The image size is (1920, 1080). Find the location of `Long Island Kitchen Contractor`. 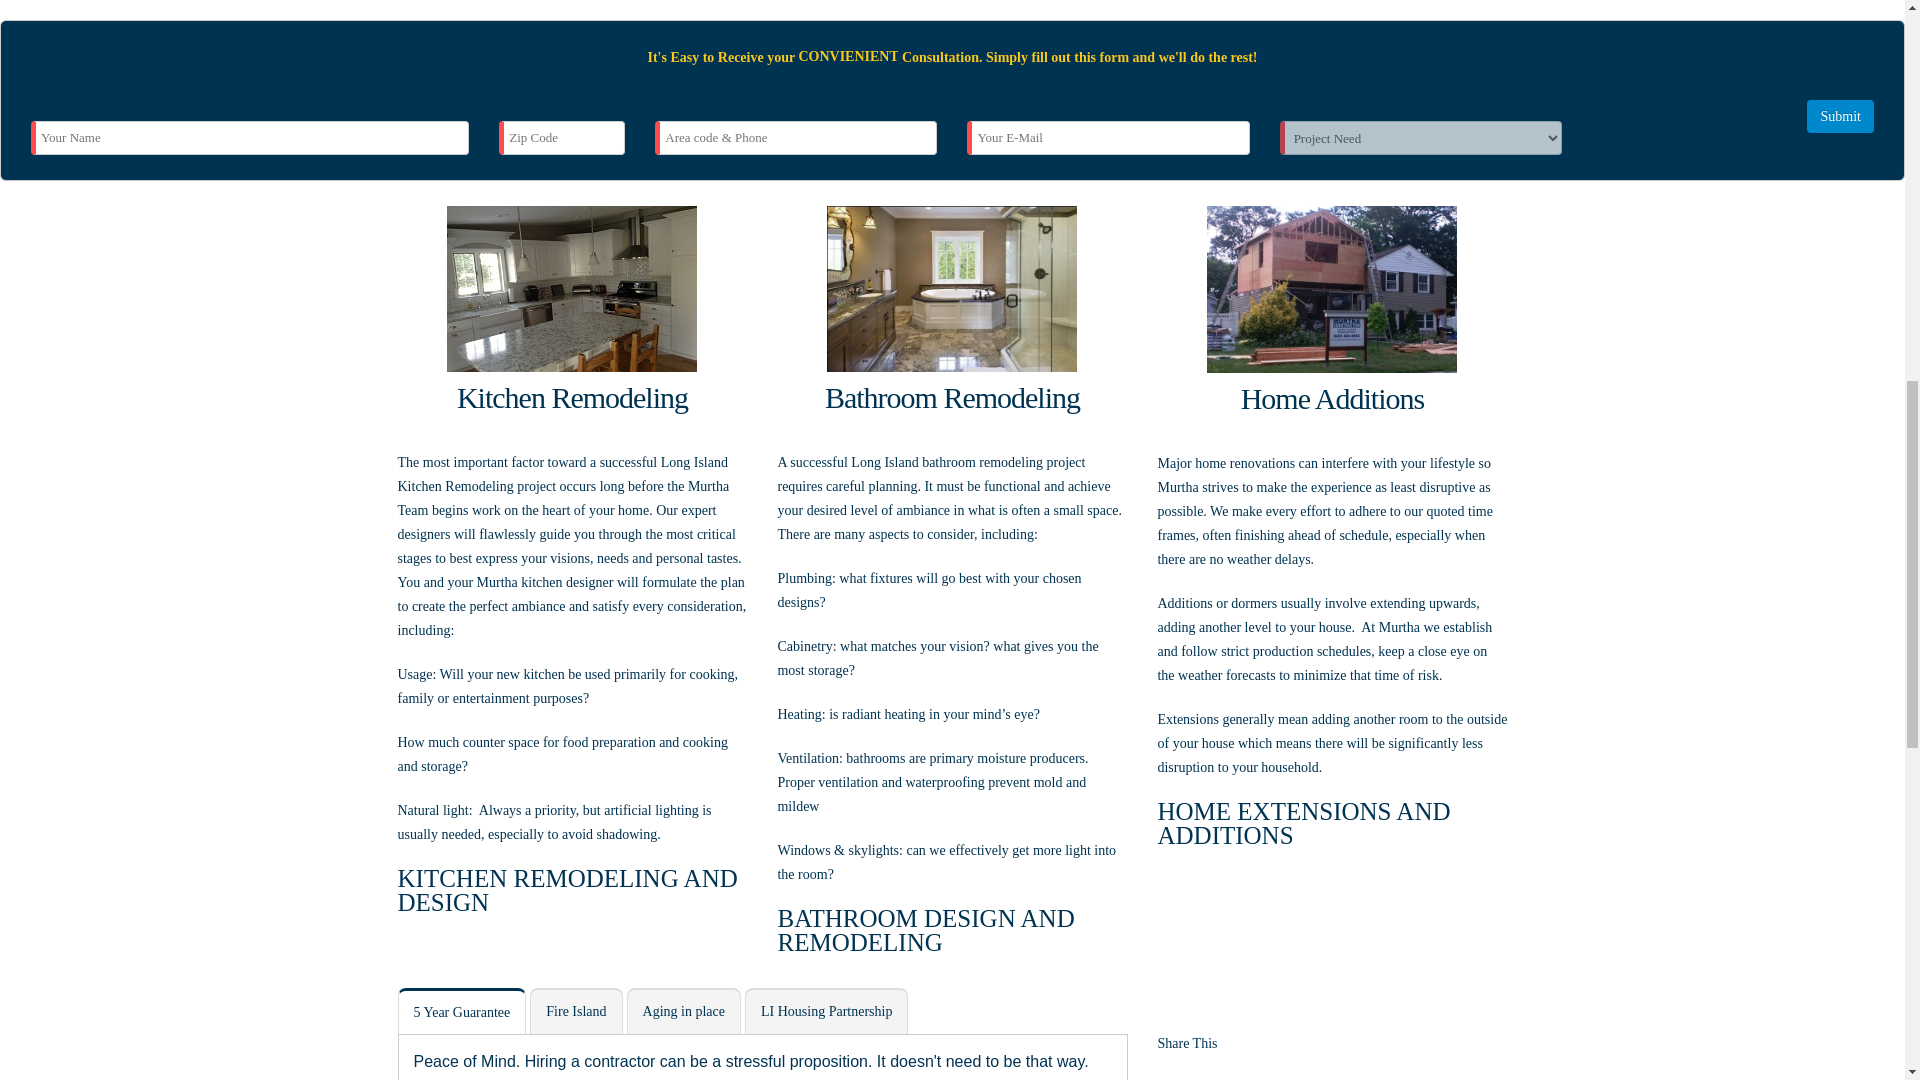

Long Island Kitchen Contractor is located at coordinates (572, 288).